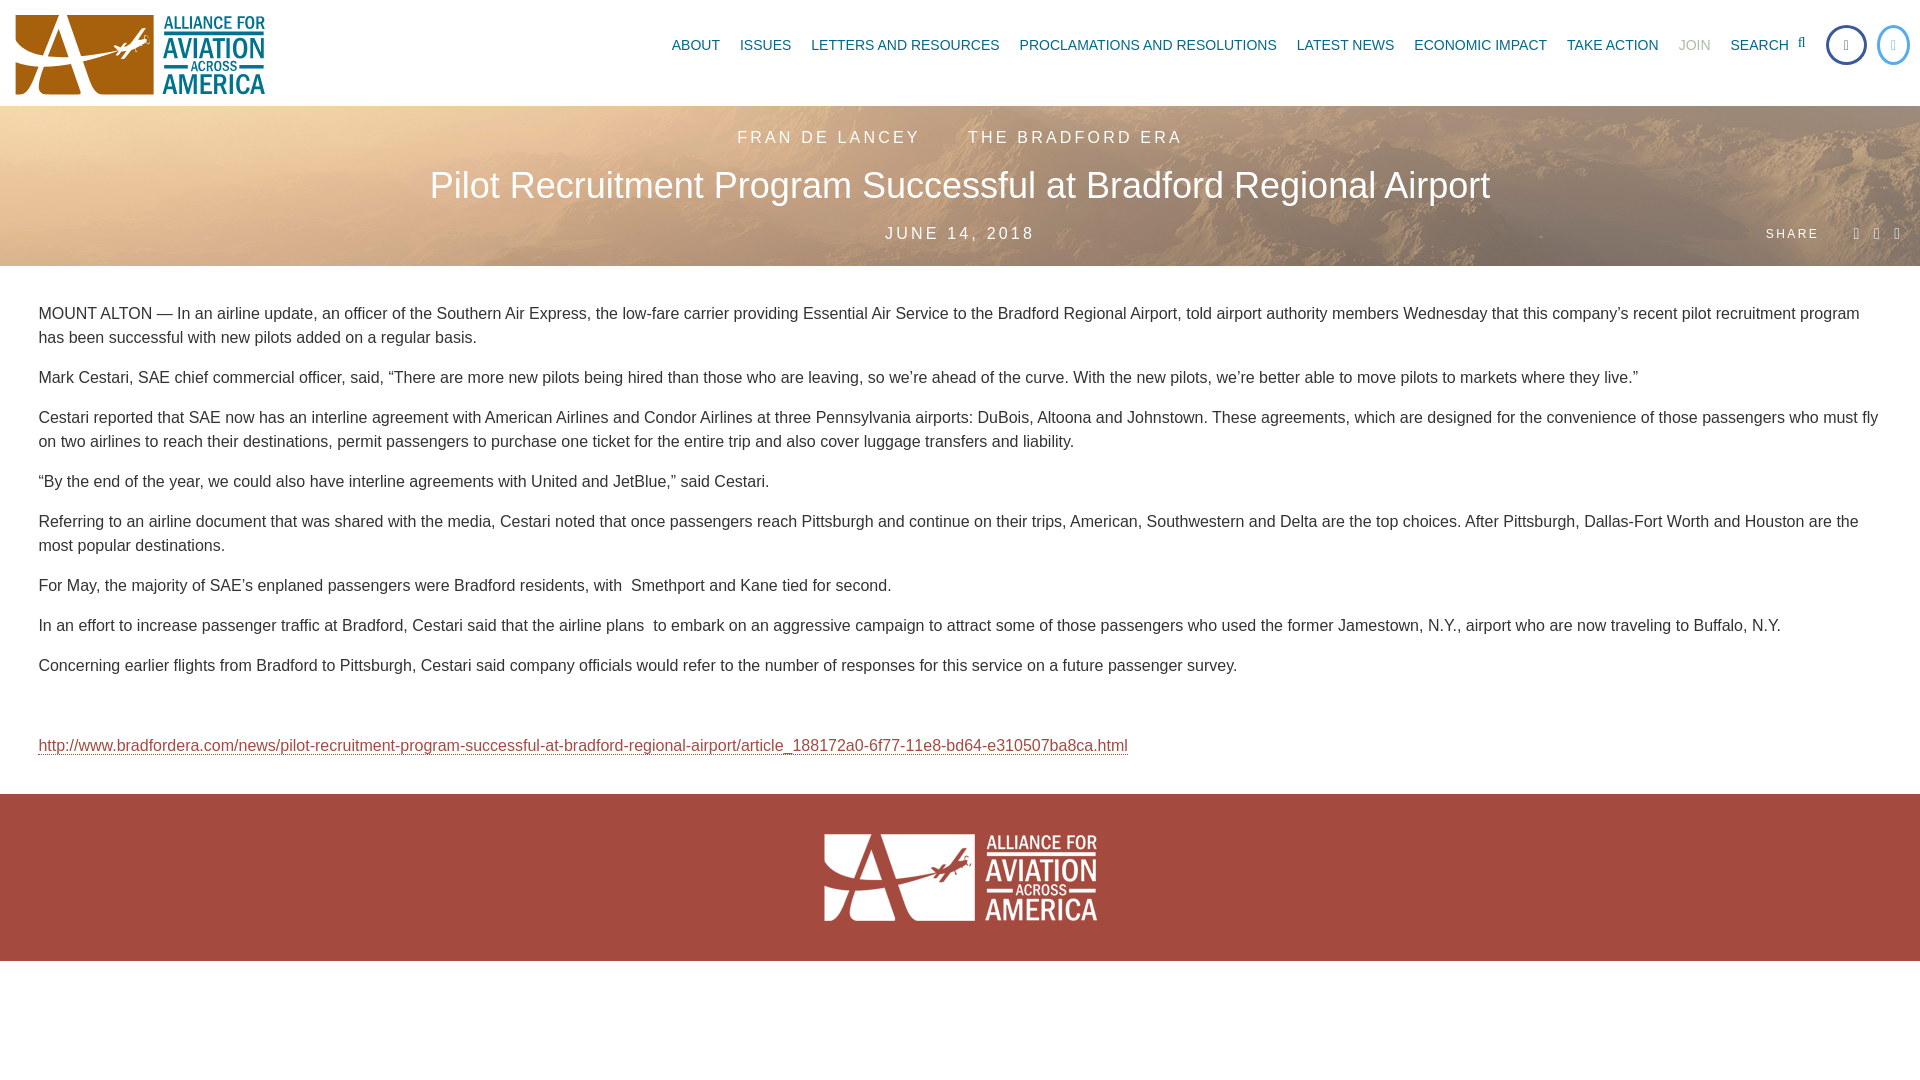  I want to click on PROCLAMATIONS AND RESOLUTIONS, so click(1148, 44).